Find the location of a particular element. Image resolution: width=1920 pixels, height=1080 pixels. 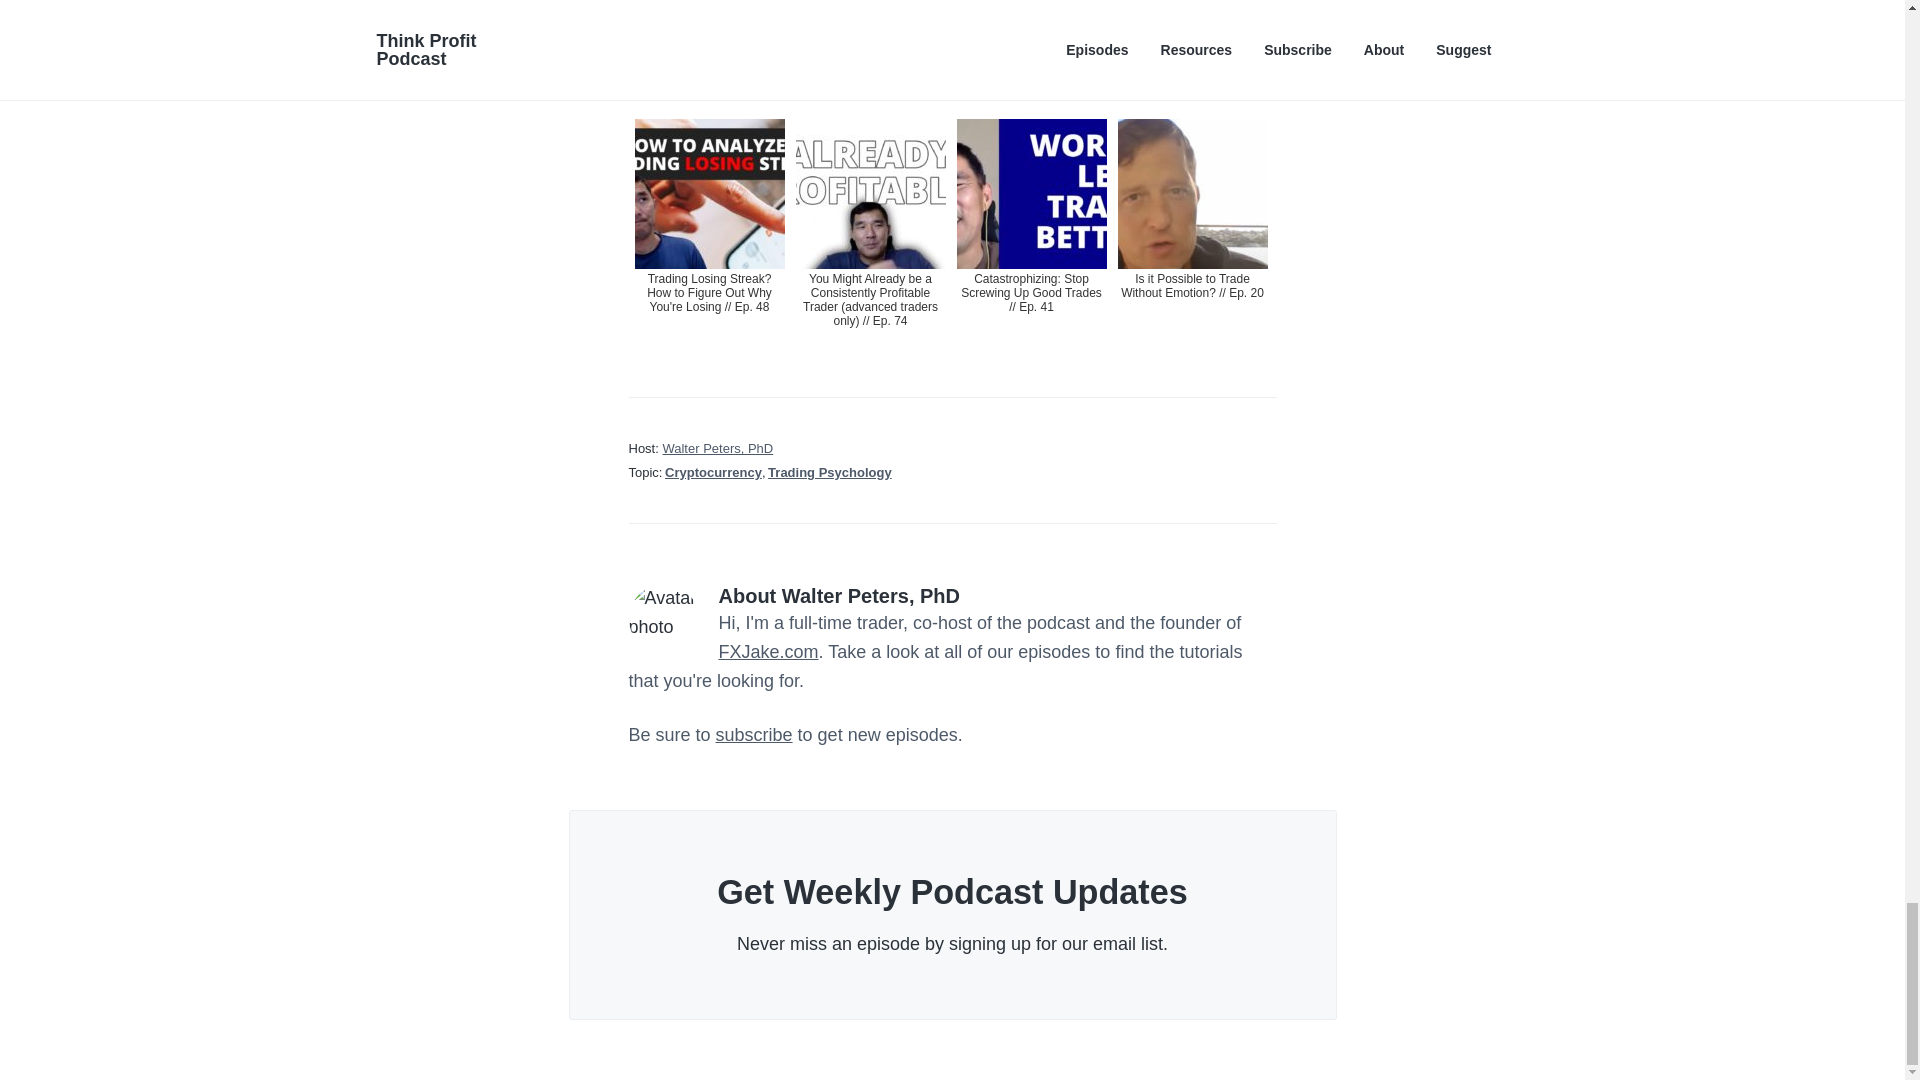

FXJake.com is located at coordinates (768, 652).